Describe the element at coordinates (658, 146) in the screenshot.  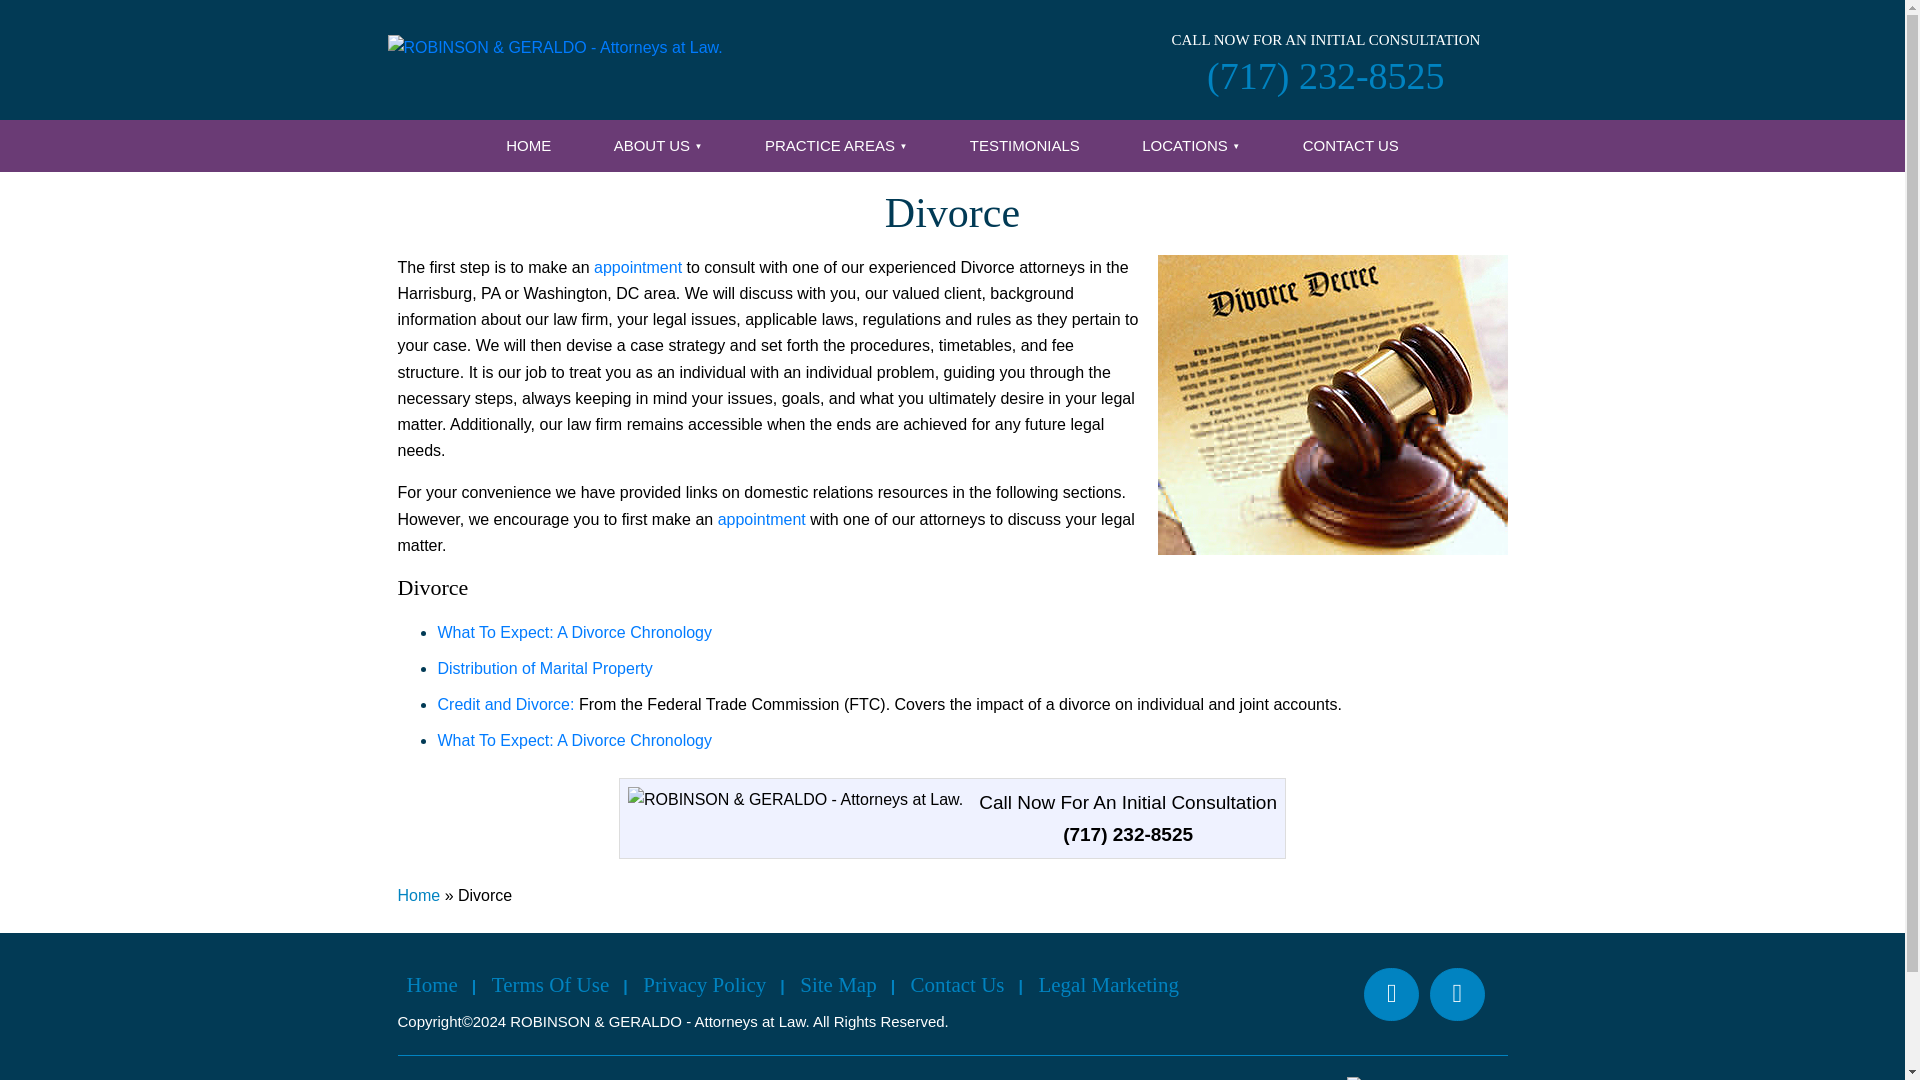
I see `ABOUT US` at that location.